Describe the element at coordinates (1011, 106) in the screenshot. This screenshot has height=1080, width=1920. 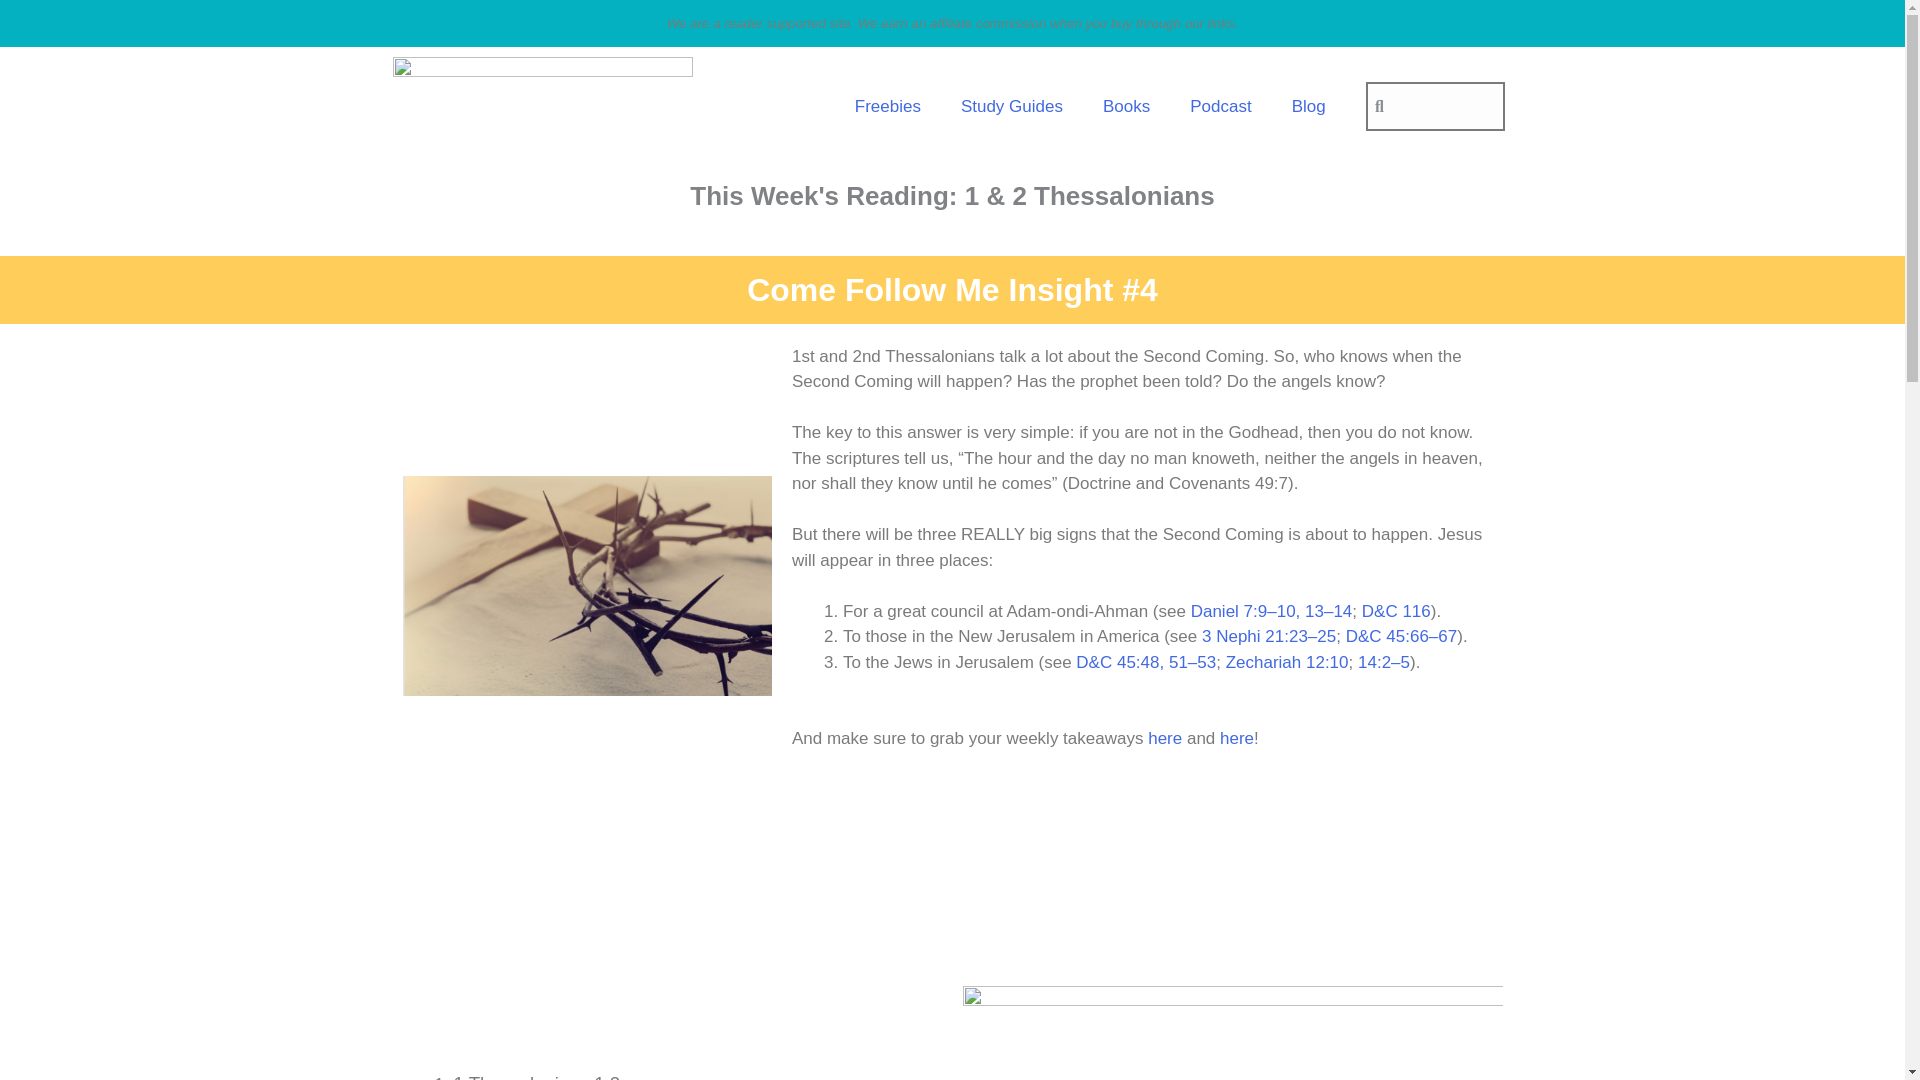
I see `Study Guides` at that location.